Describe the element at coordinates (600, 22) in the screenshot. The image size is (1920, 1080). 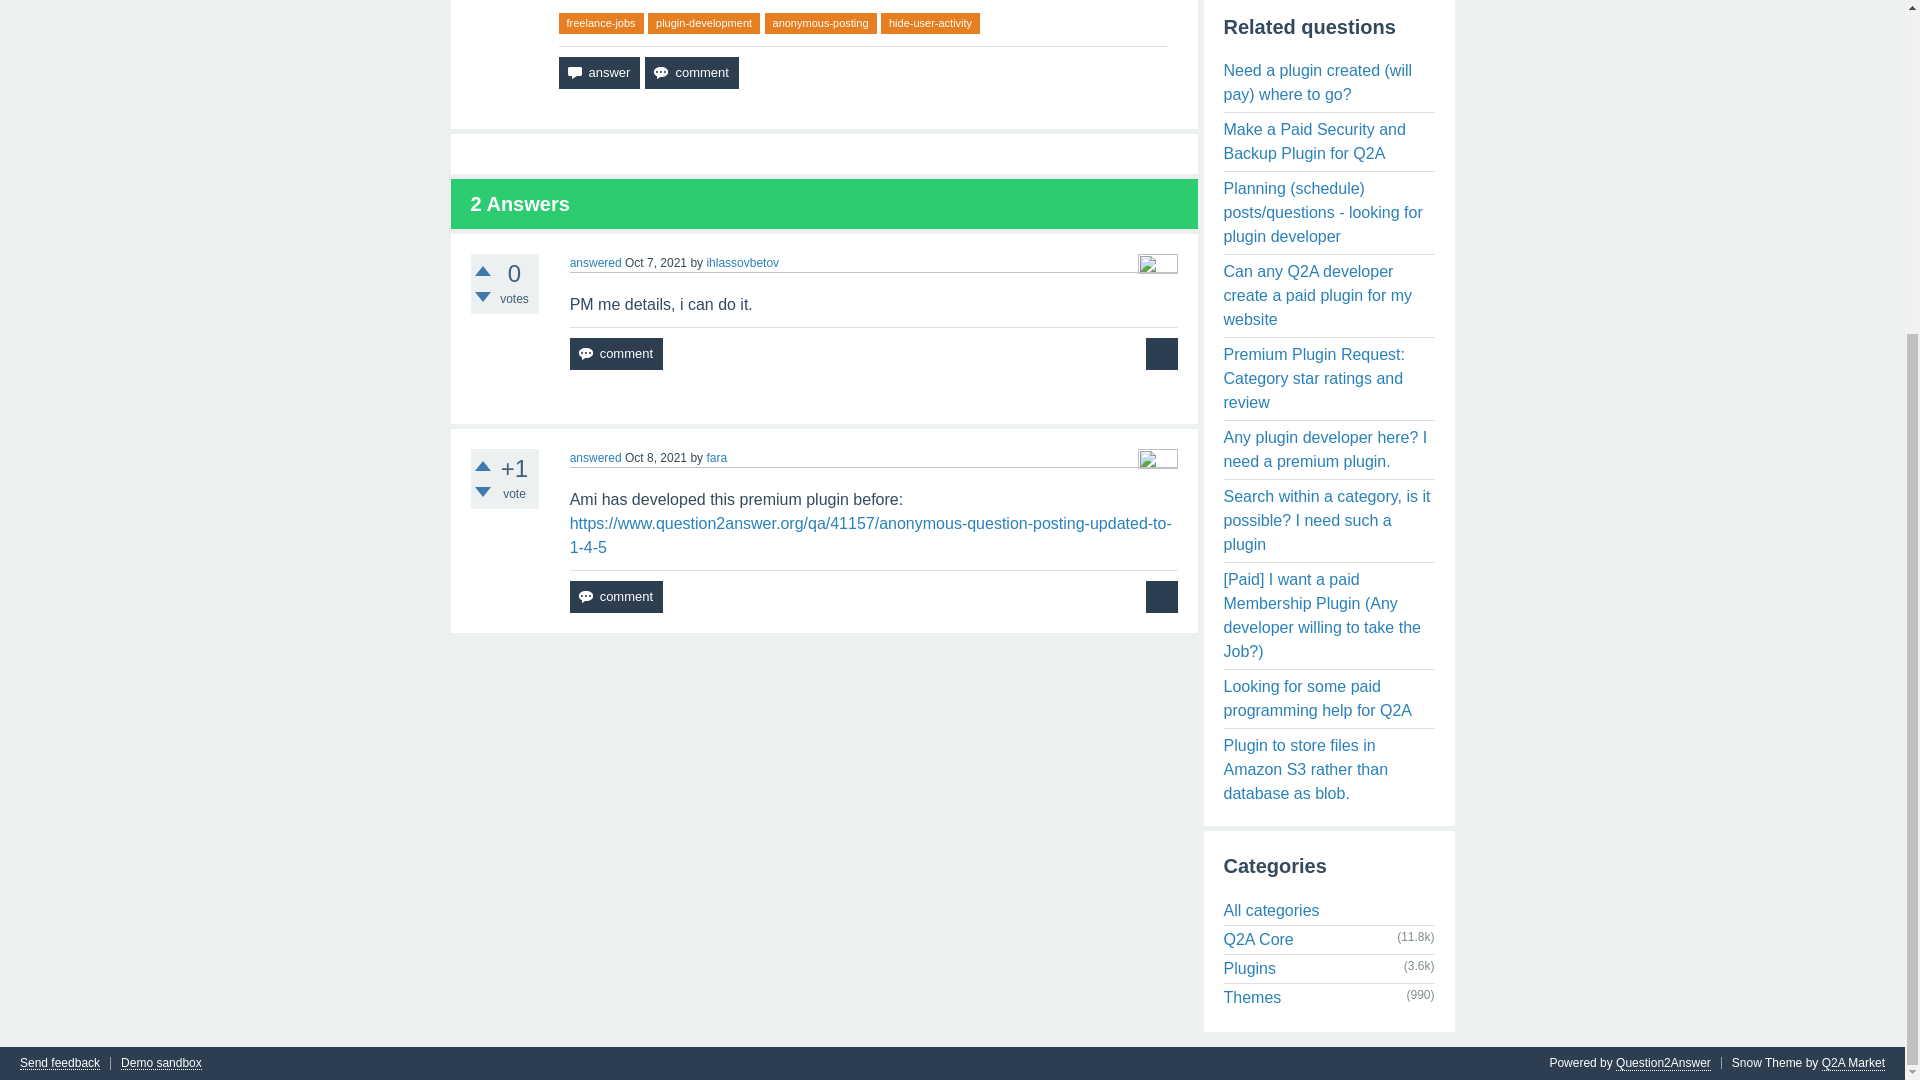
I see `freelance-jobs` at that location.